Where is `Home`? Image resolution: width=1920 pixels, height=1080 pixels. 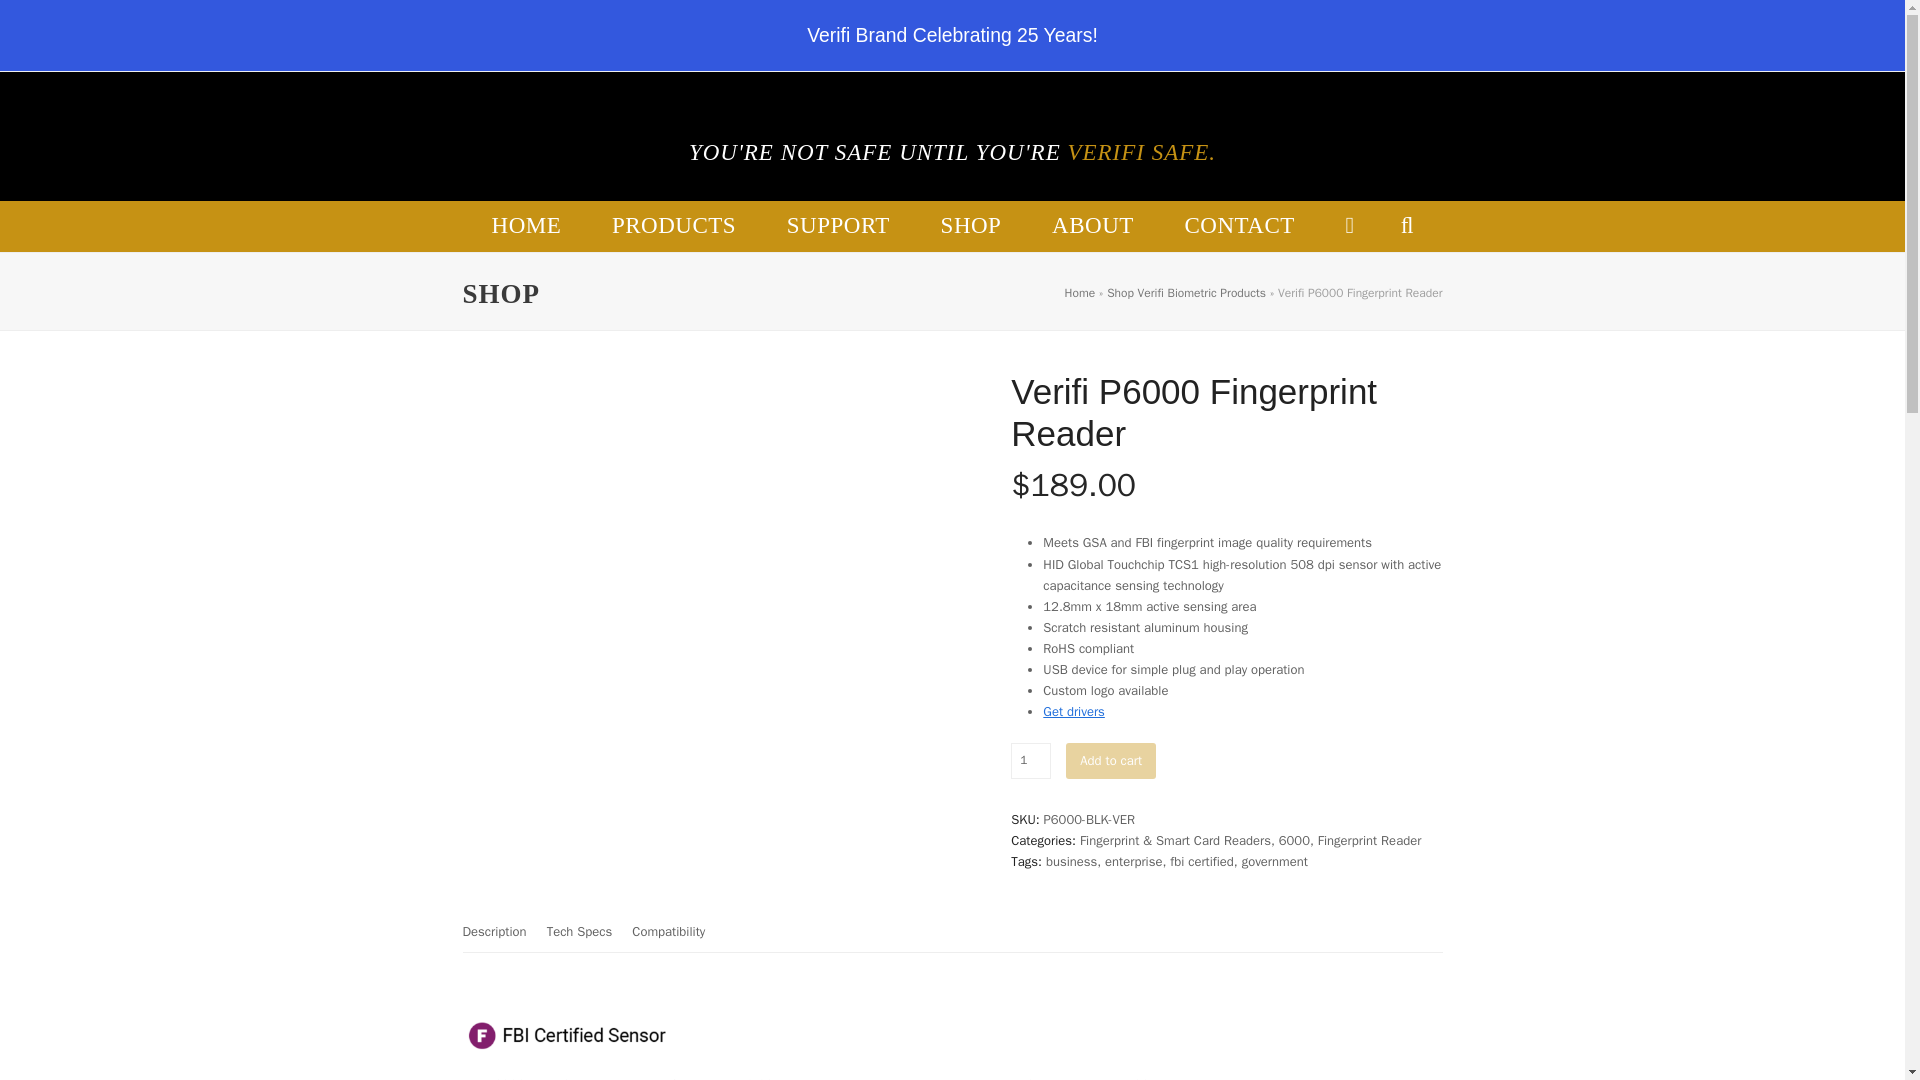
Home is located at coordinates (1080, 293).